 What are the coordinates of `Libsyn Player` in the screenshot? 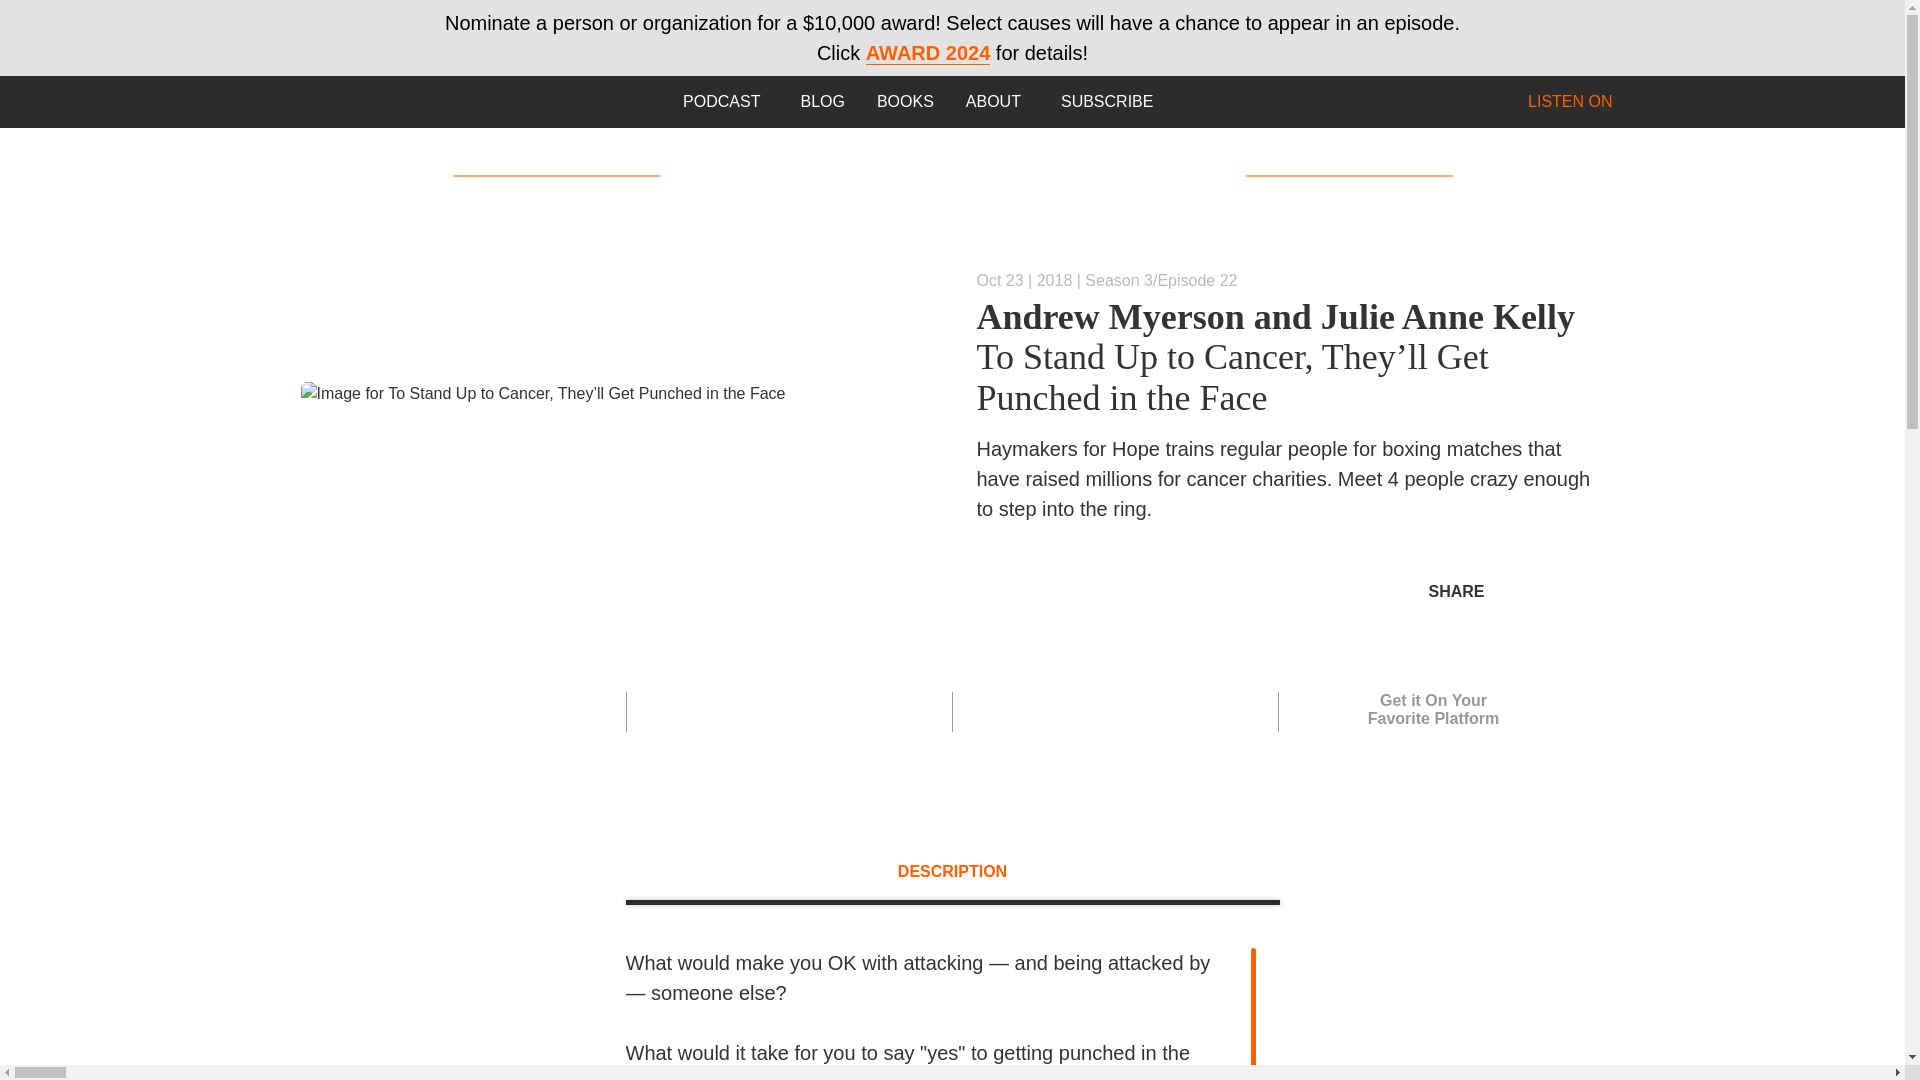 It's located at (602, 402).